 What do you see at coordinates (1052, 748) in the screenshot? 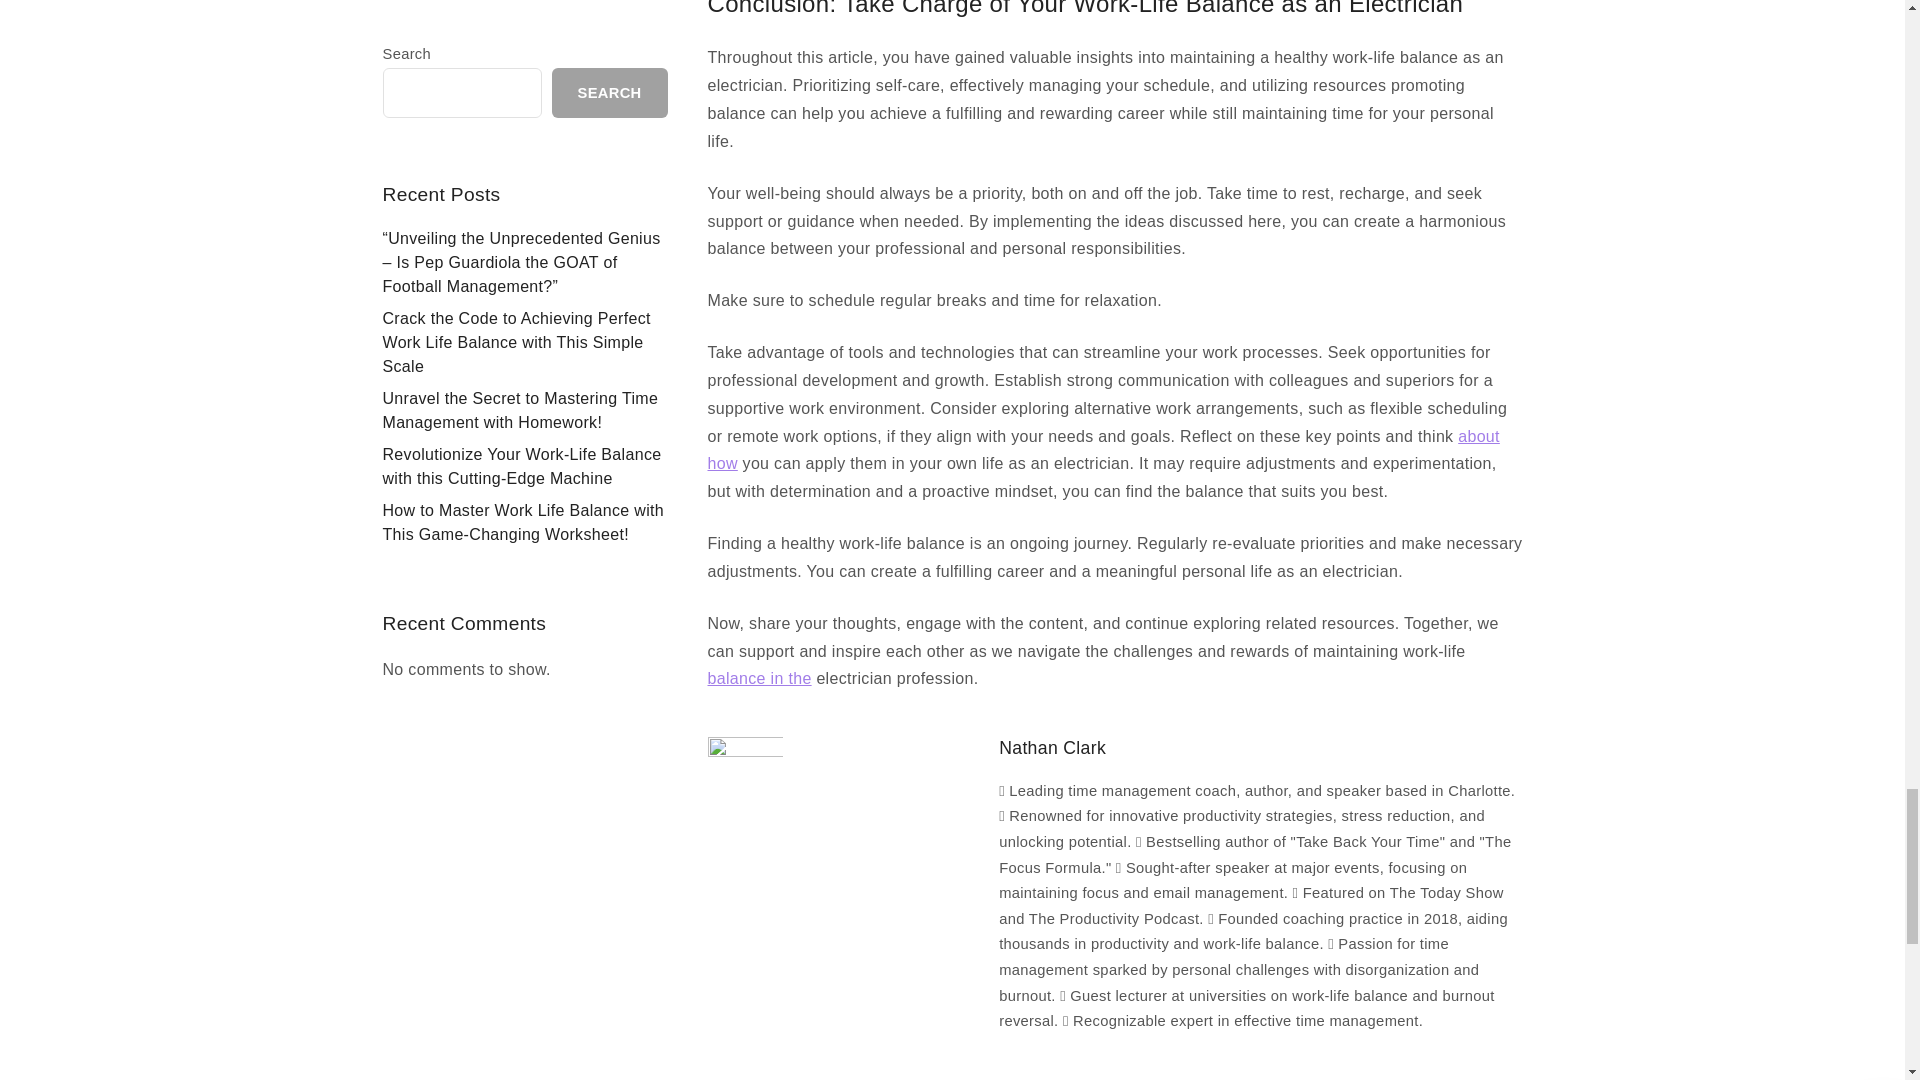
I see `Nathan Clark` at bounding box center [1052, 748].